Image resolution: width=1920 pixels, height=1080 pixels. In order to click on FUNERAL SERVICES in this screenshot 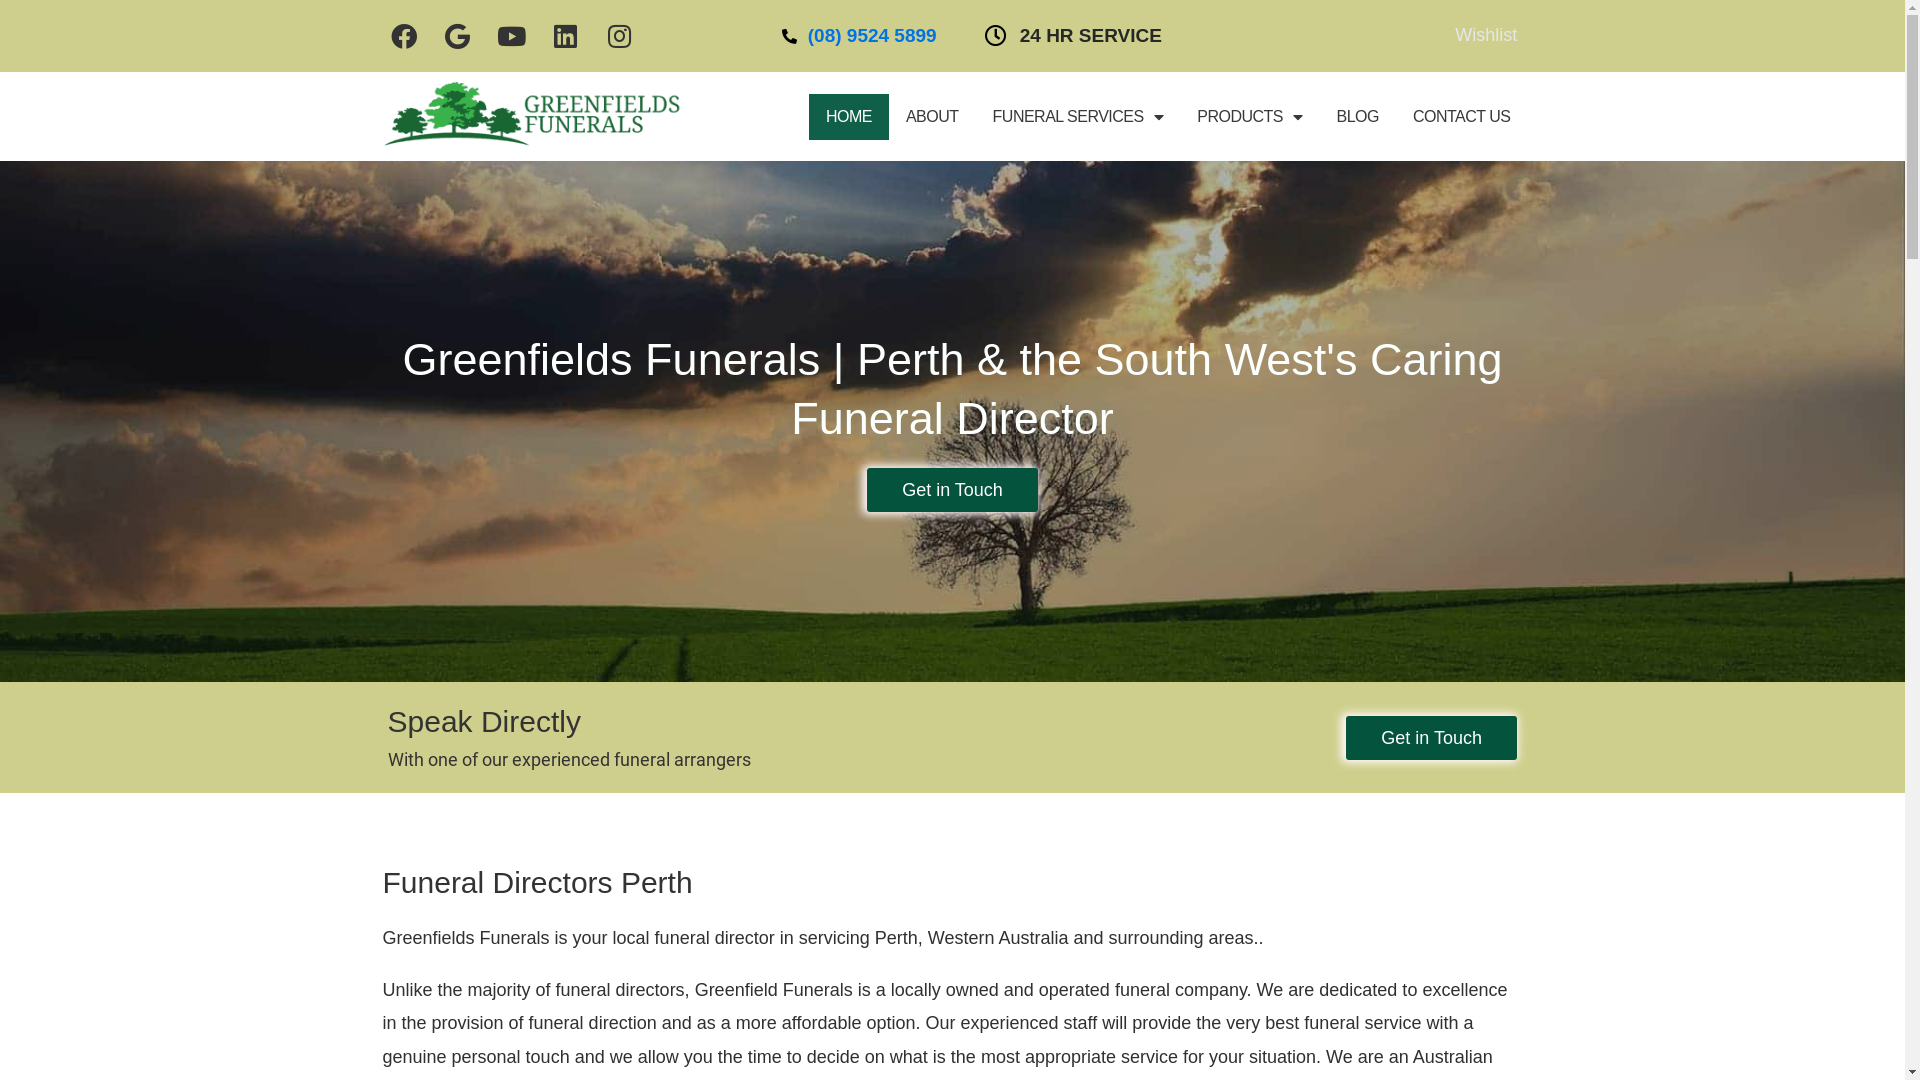, I will do `click(1078, 117)`.